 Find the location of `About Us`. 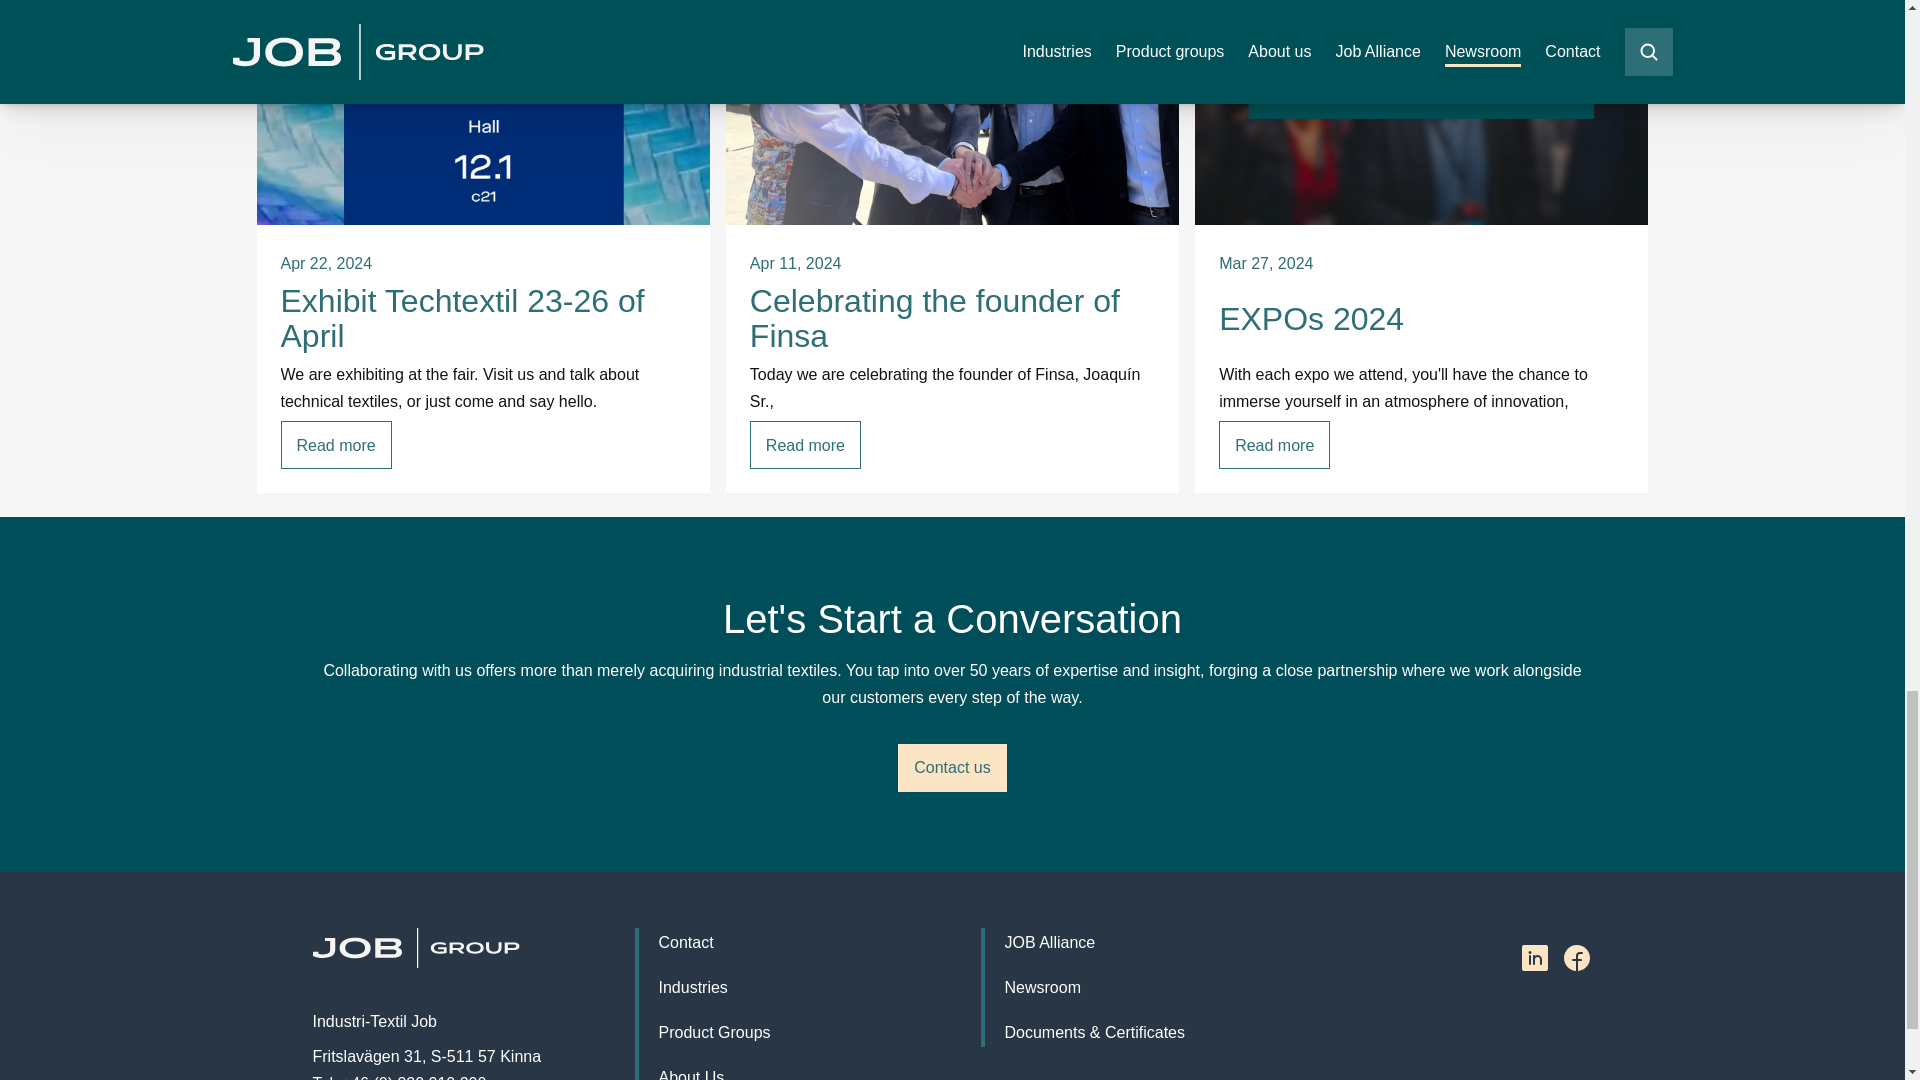

About Us is located at coordinates (690, 1071).